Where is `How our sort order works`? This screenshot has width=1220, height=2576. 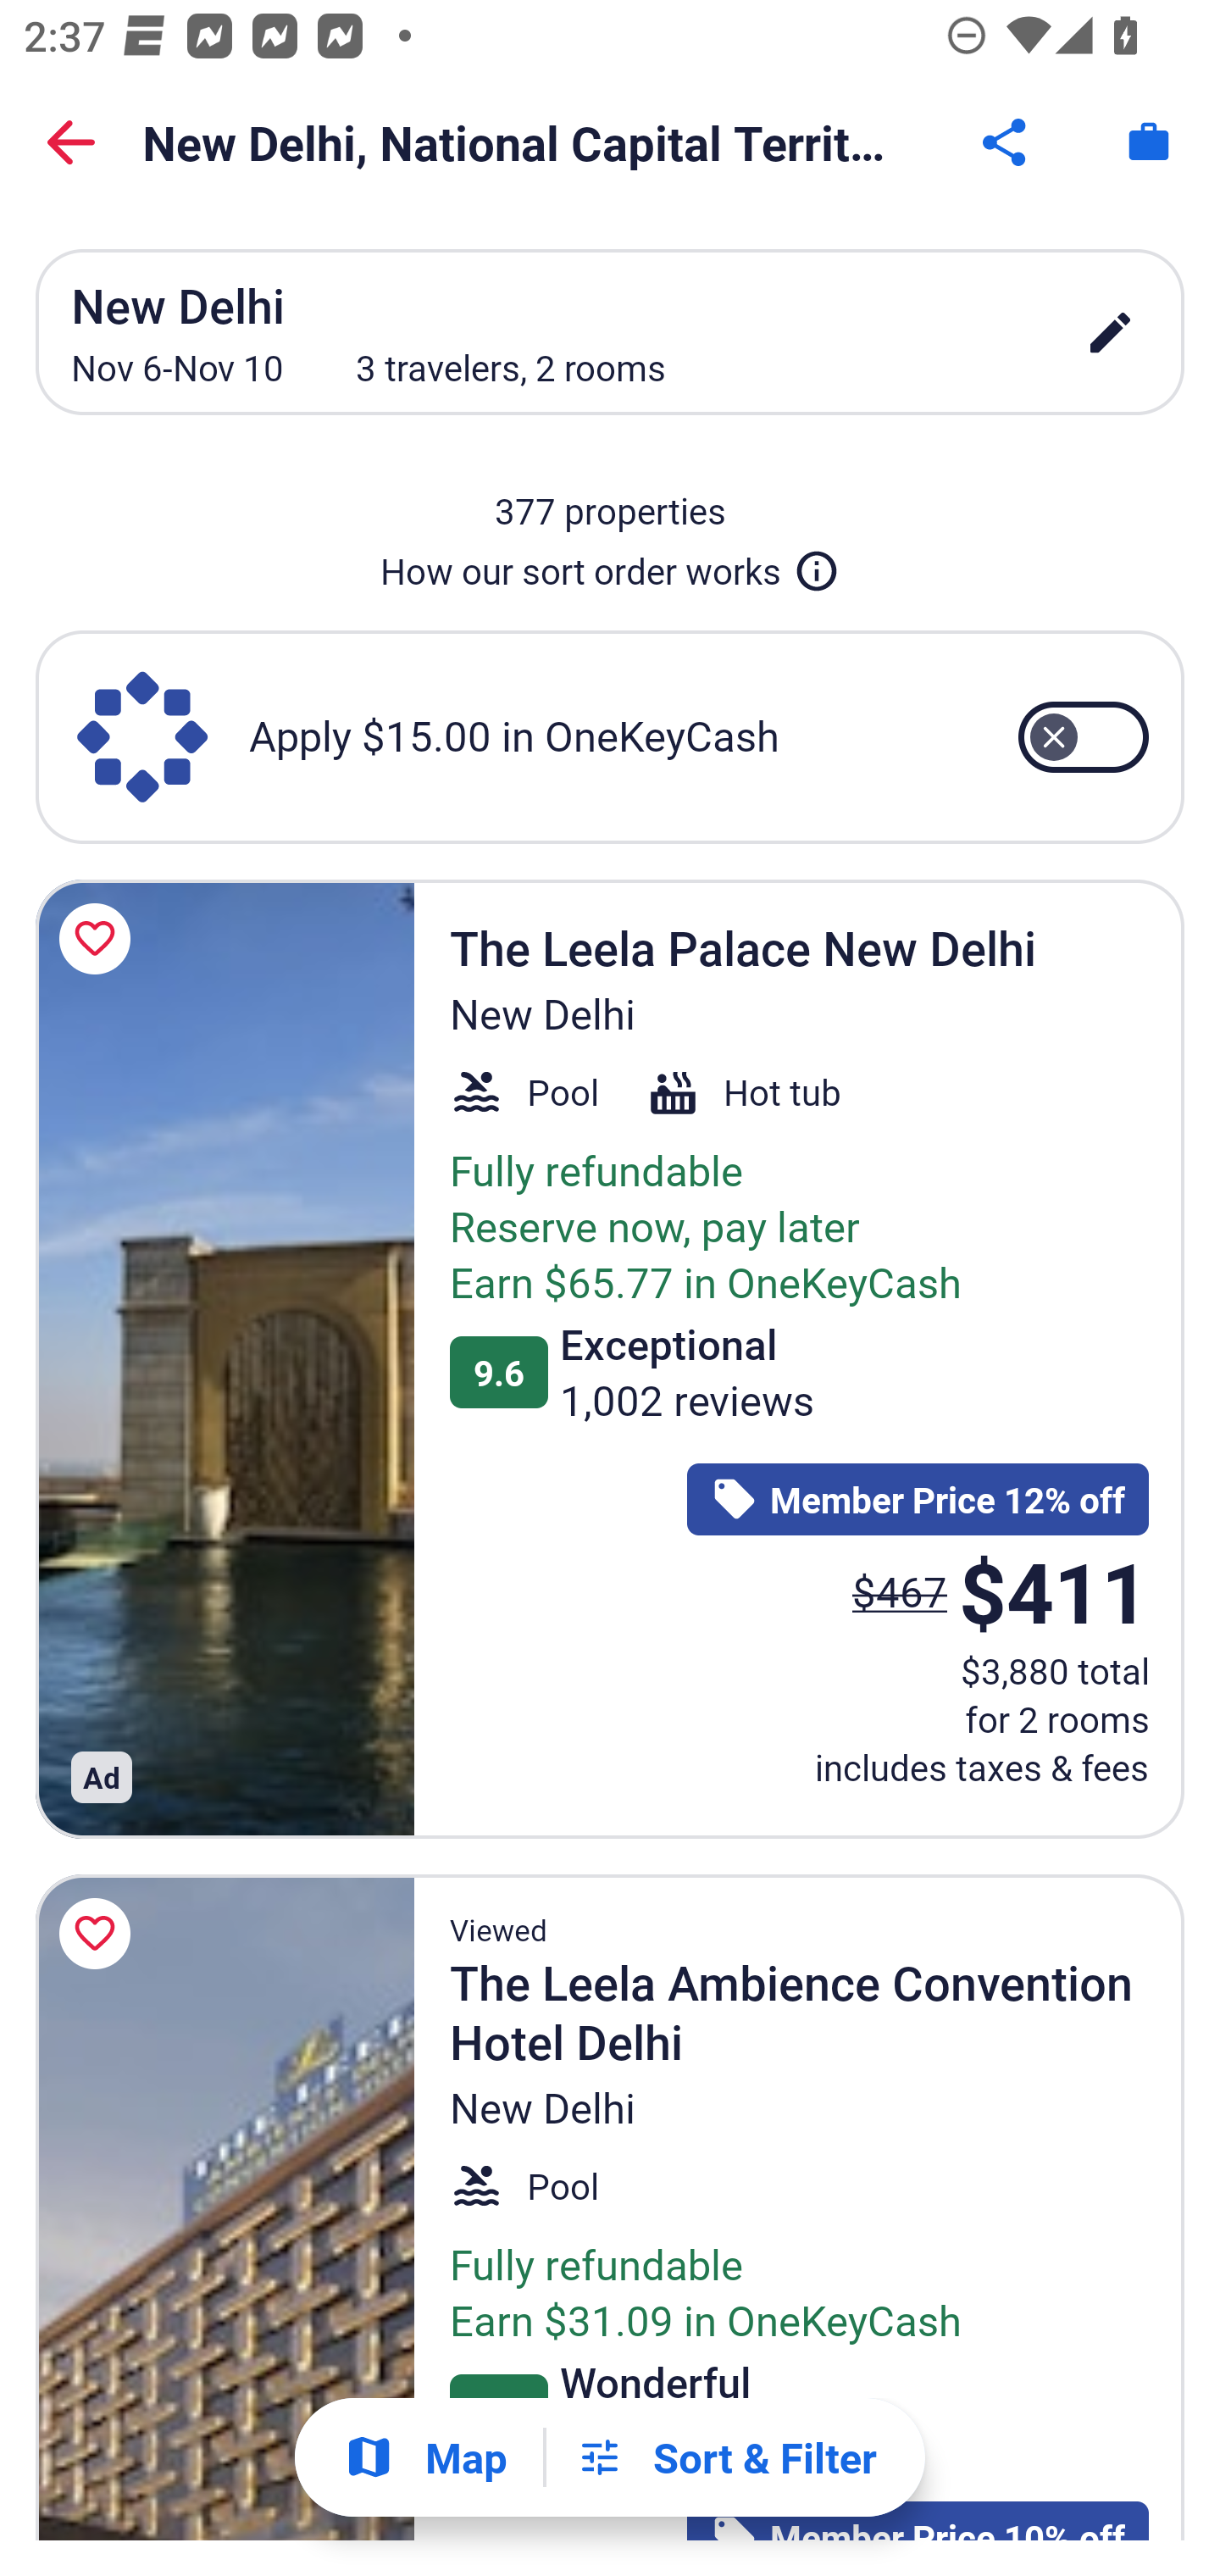
How our sort order works is located at coordinates (610, 564).